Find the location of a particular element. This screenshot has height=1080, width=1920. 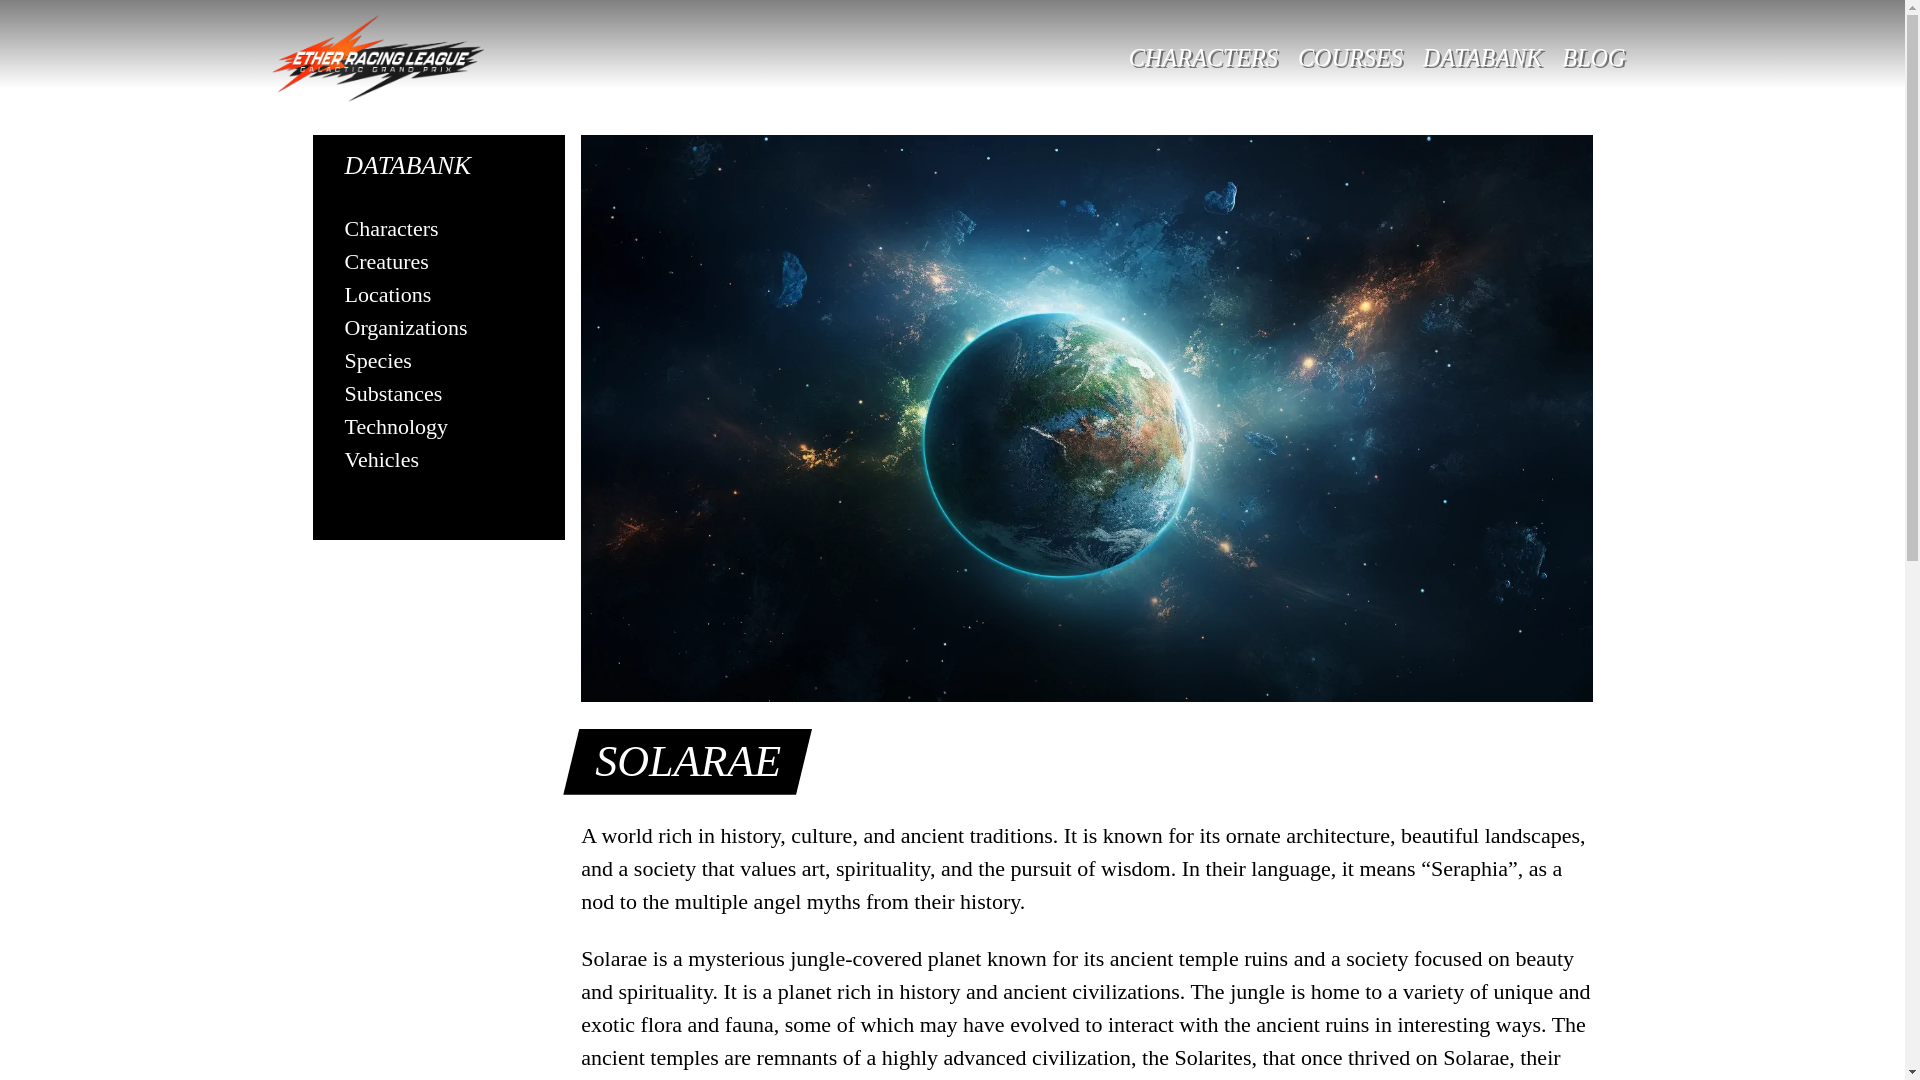

BLOG is located at coordinates (1593, 58).